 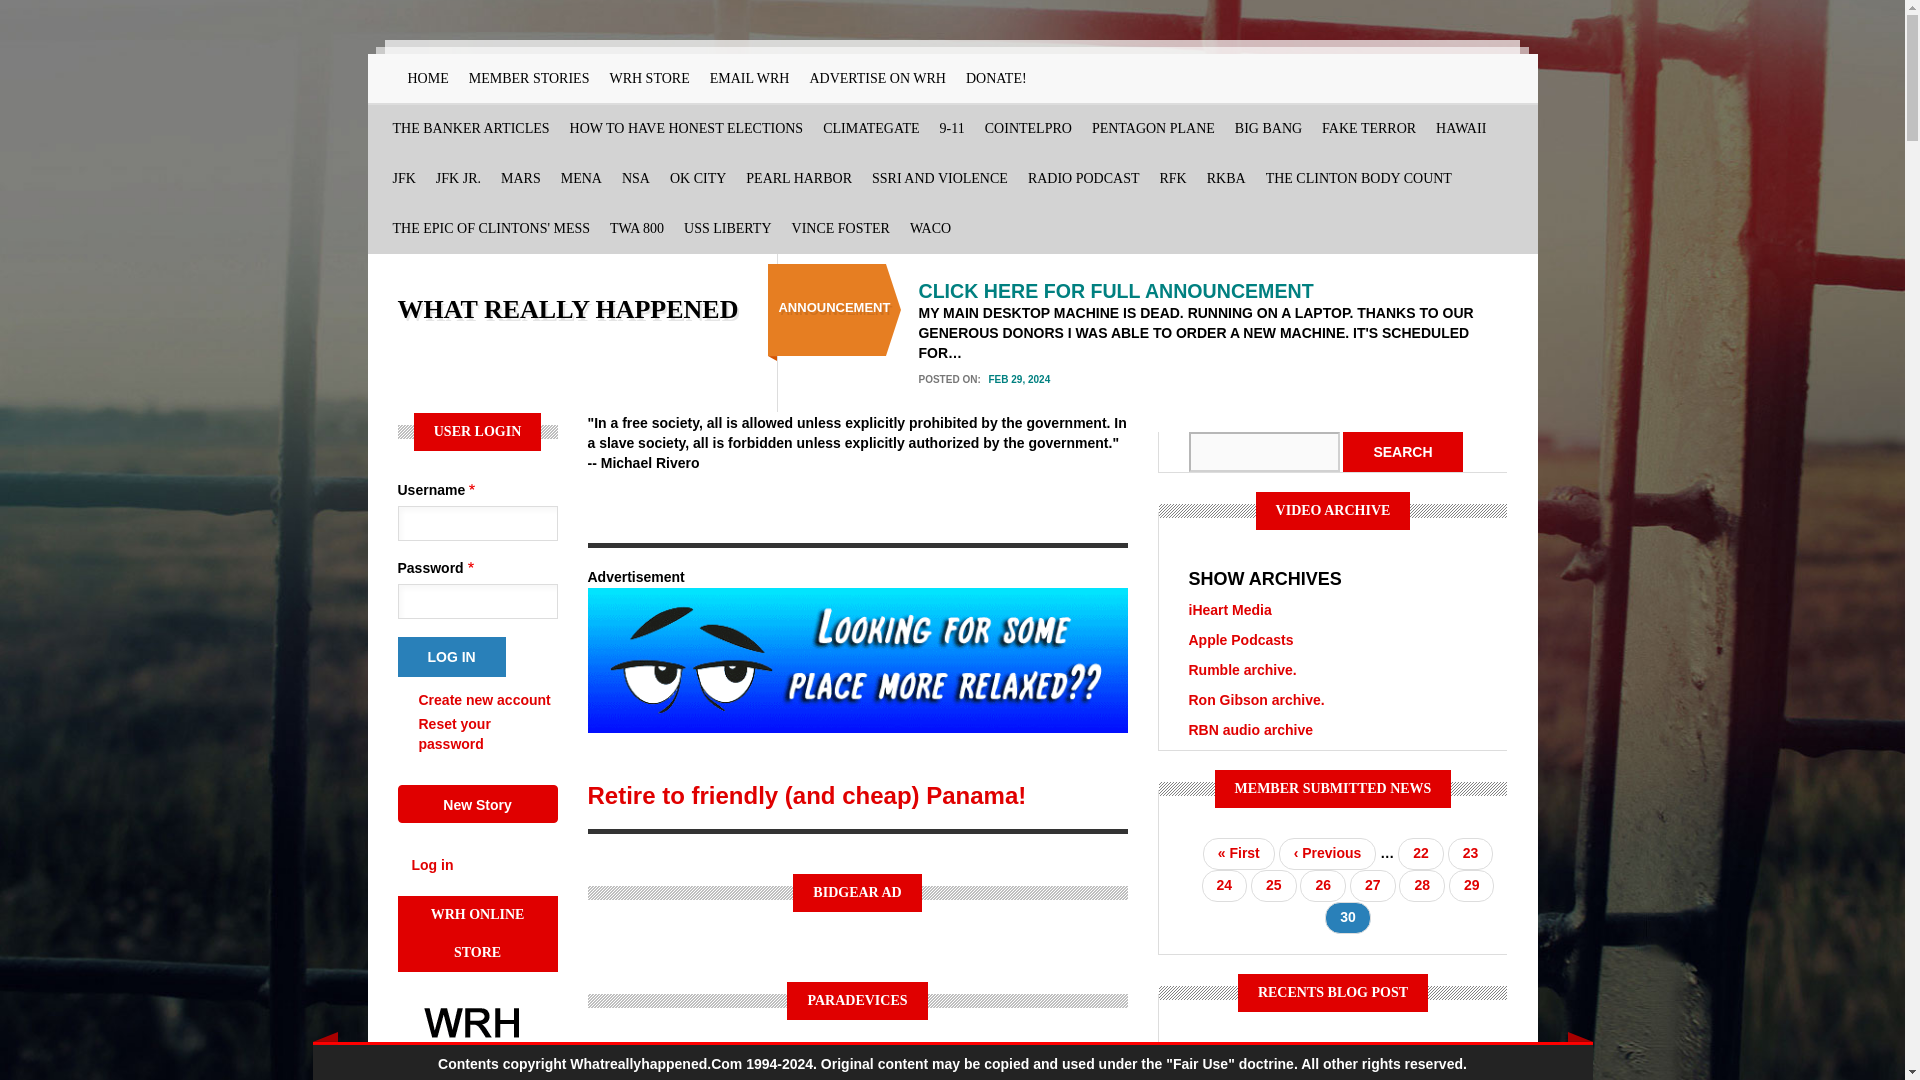 I want to click on THE BANKER ARTICLES, so click(x=470, y=128).